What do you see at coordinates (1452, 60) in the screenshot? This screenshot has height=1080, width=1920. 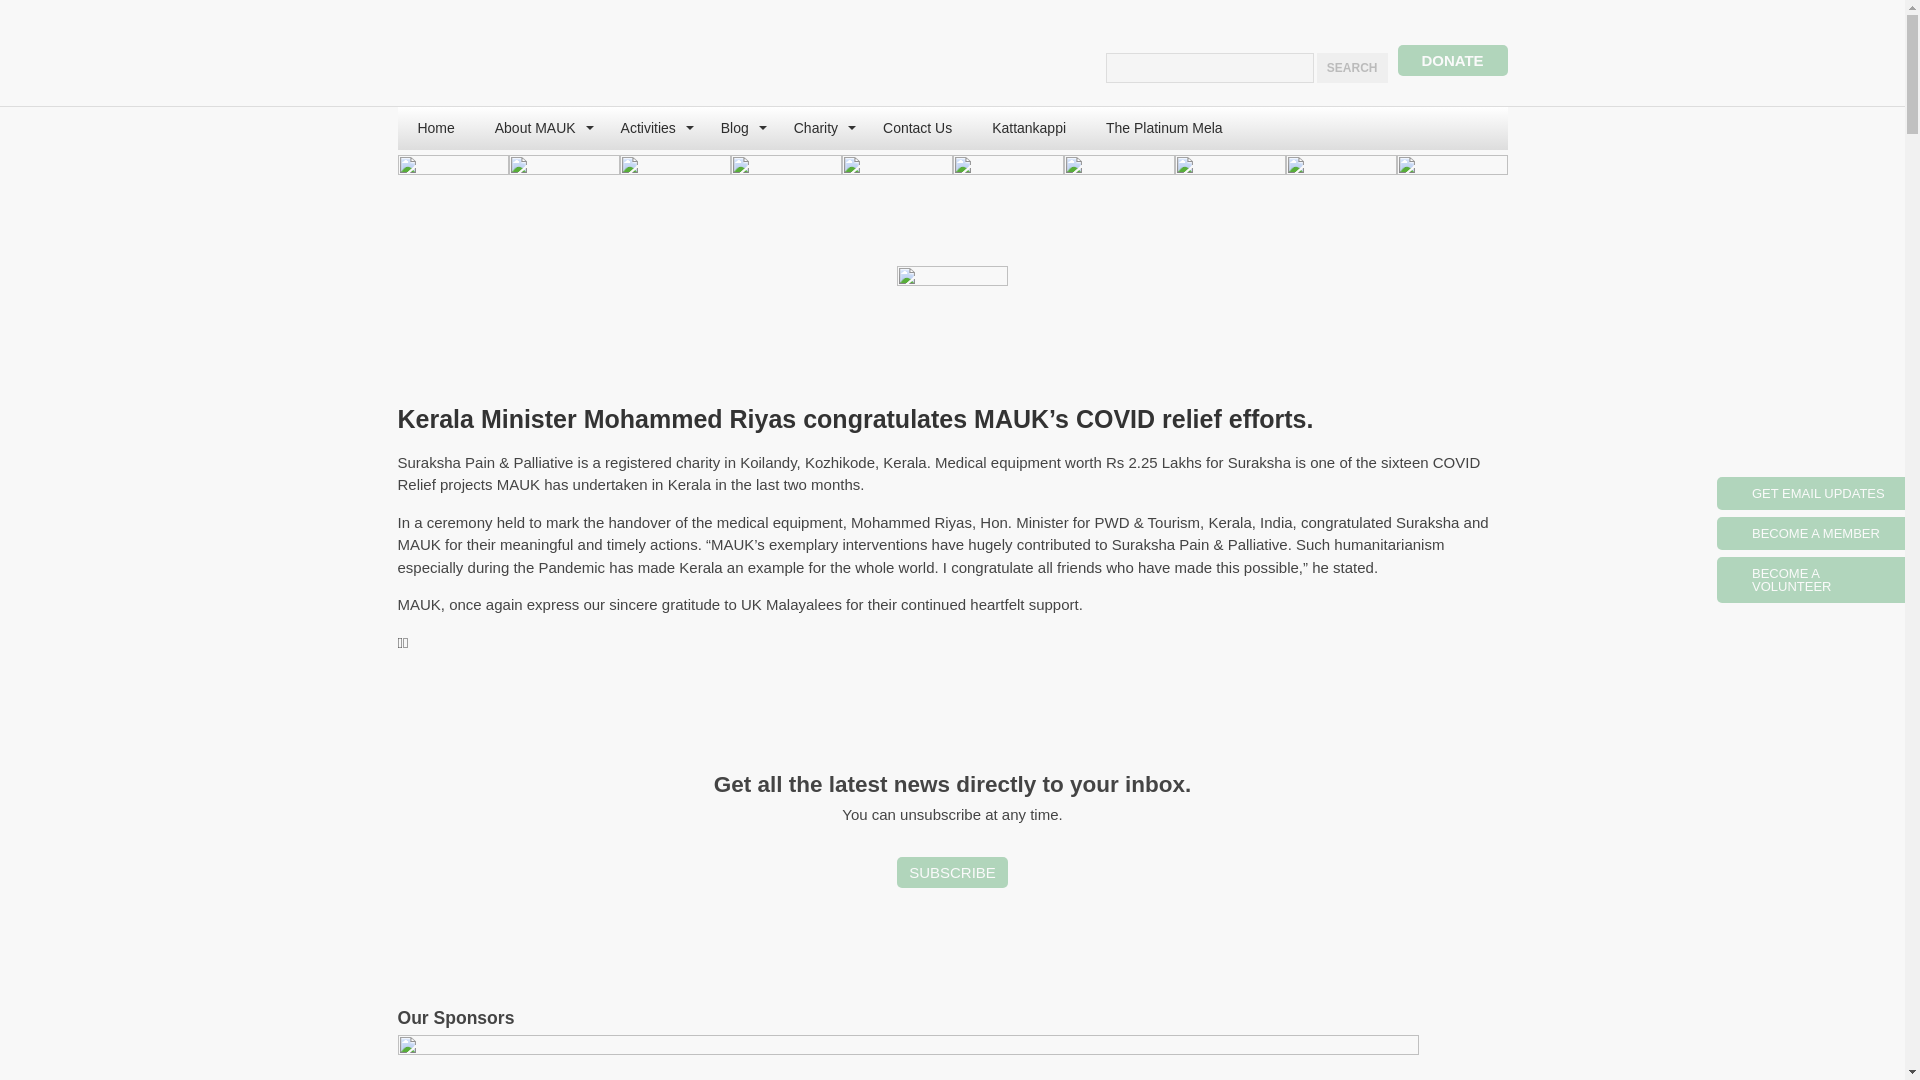 I see `DONATE` at bounding box center [1452, 60].